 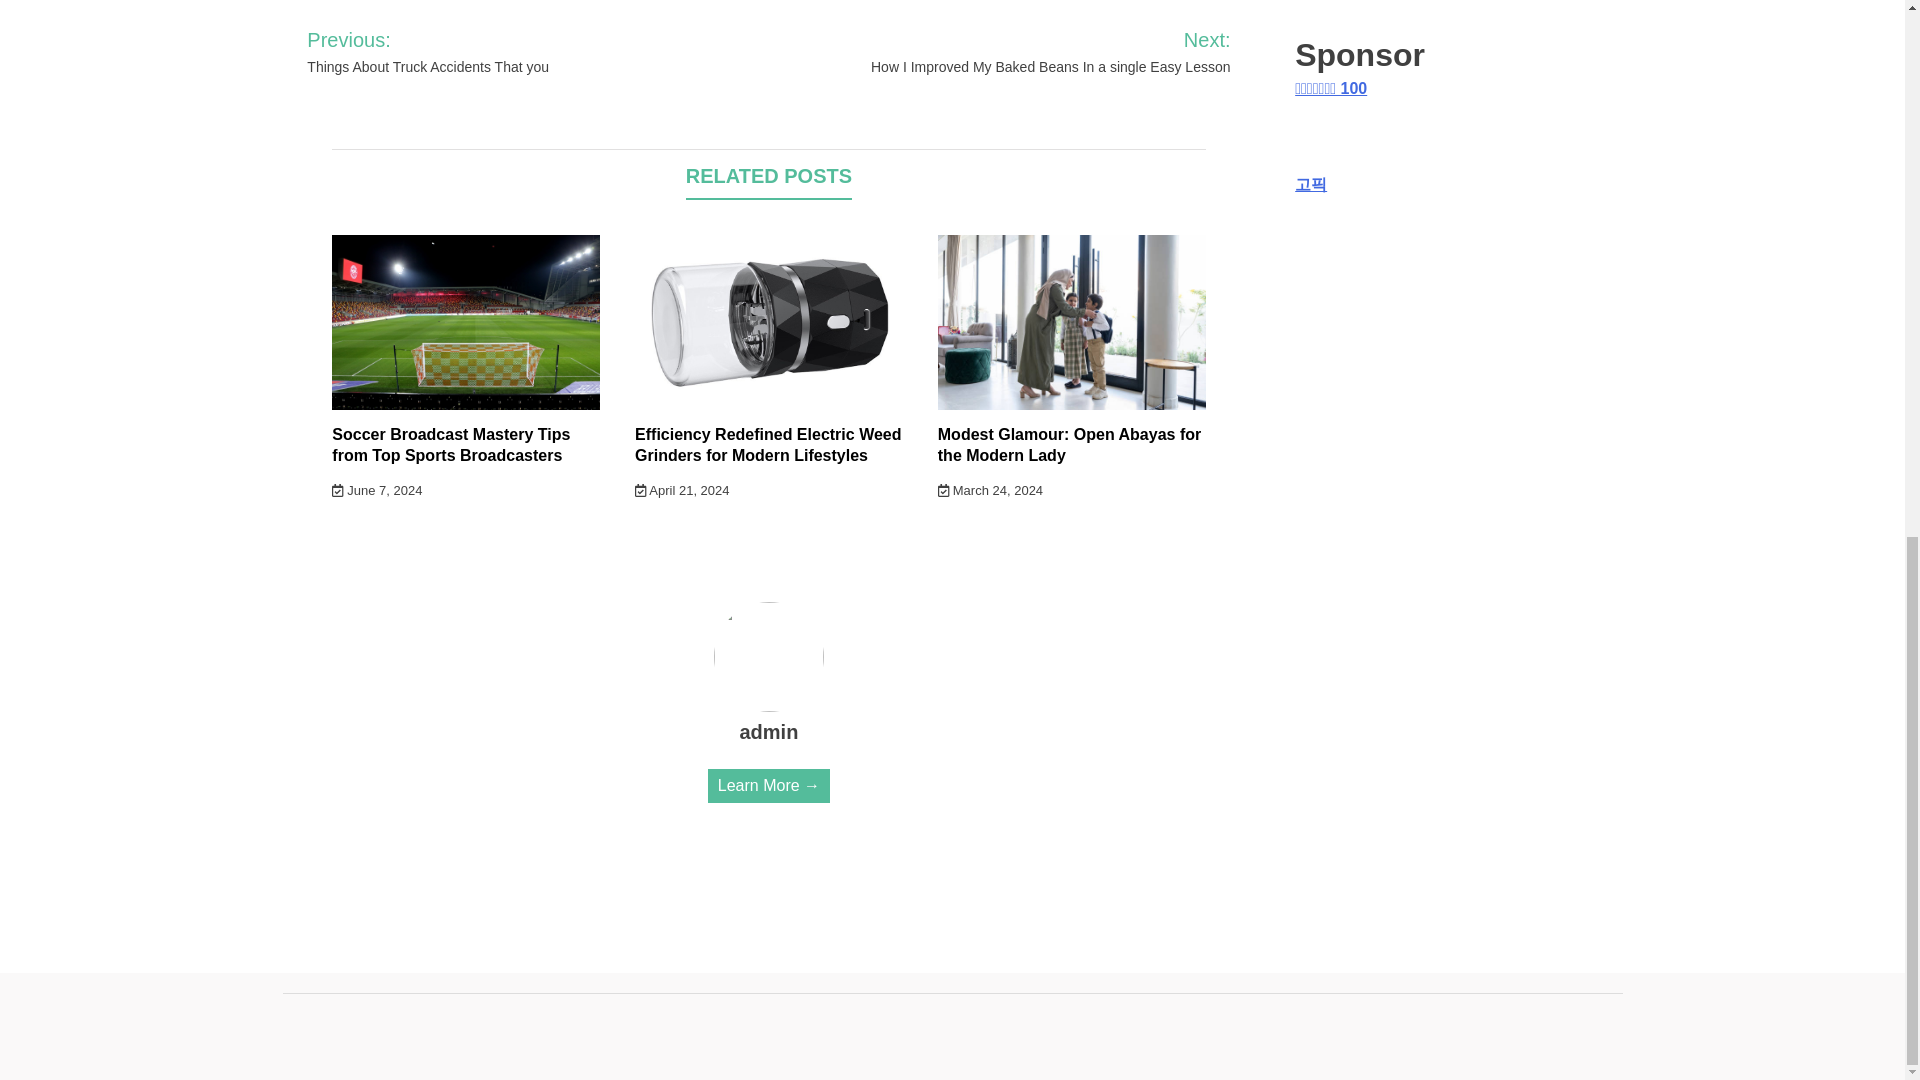 I want to click on Modest Glamour: Open Abayas for the Modern Lady, so click(x=1070, y=444).